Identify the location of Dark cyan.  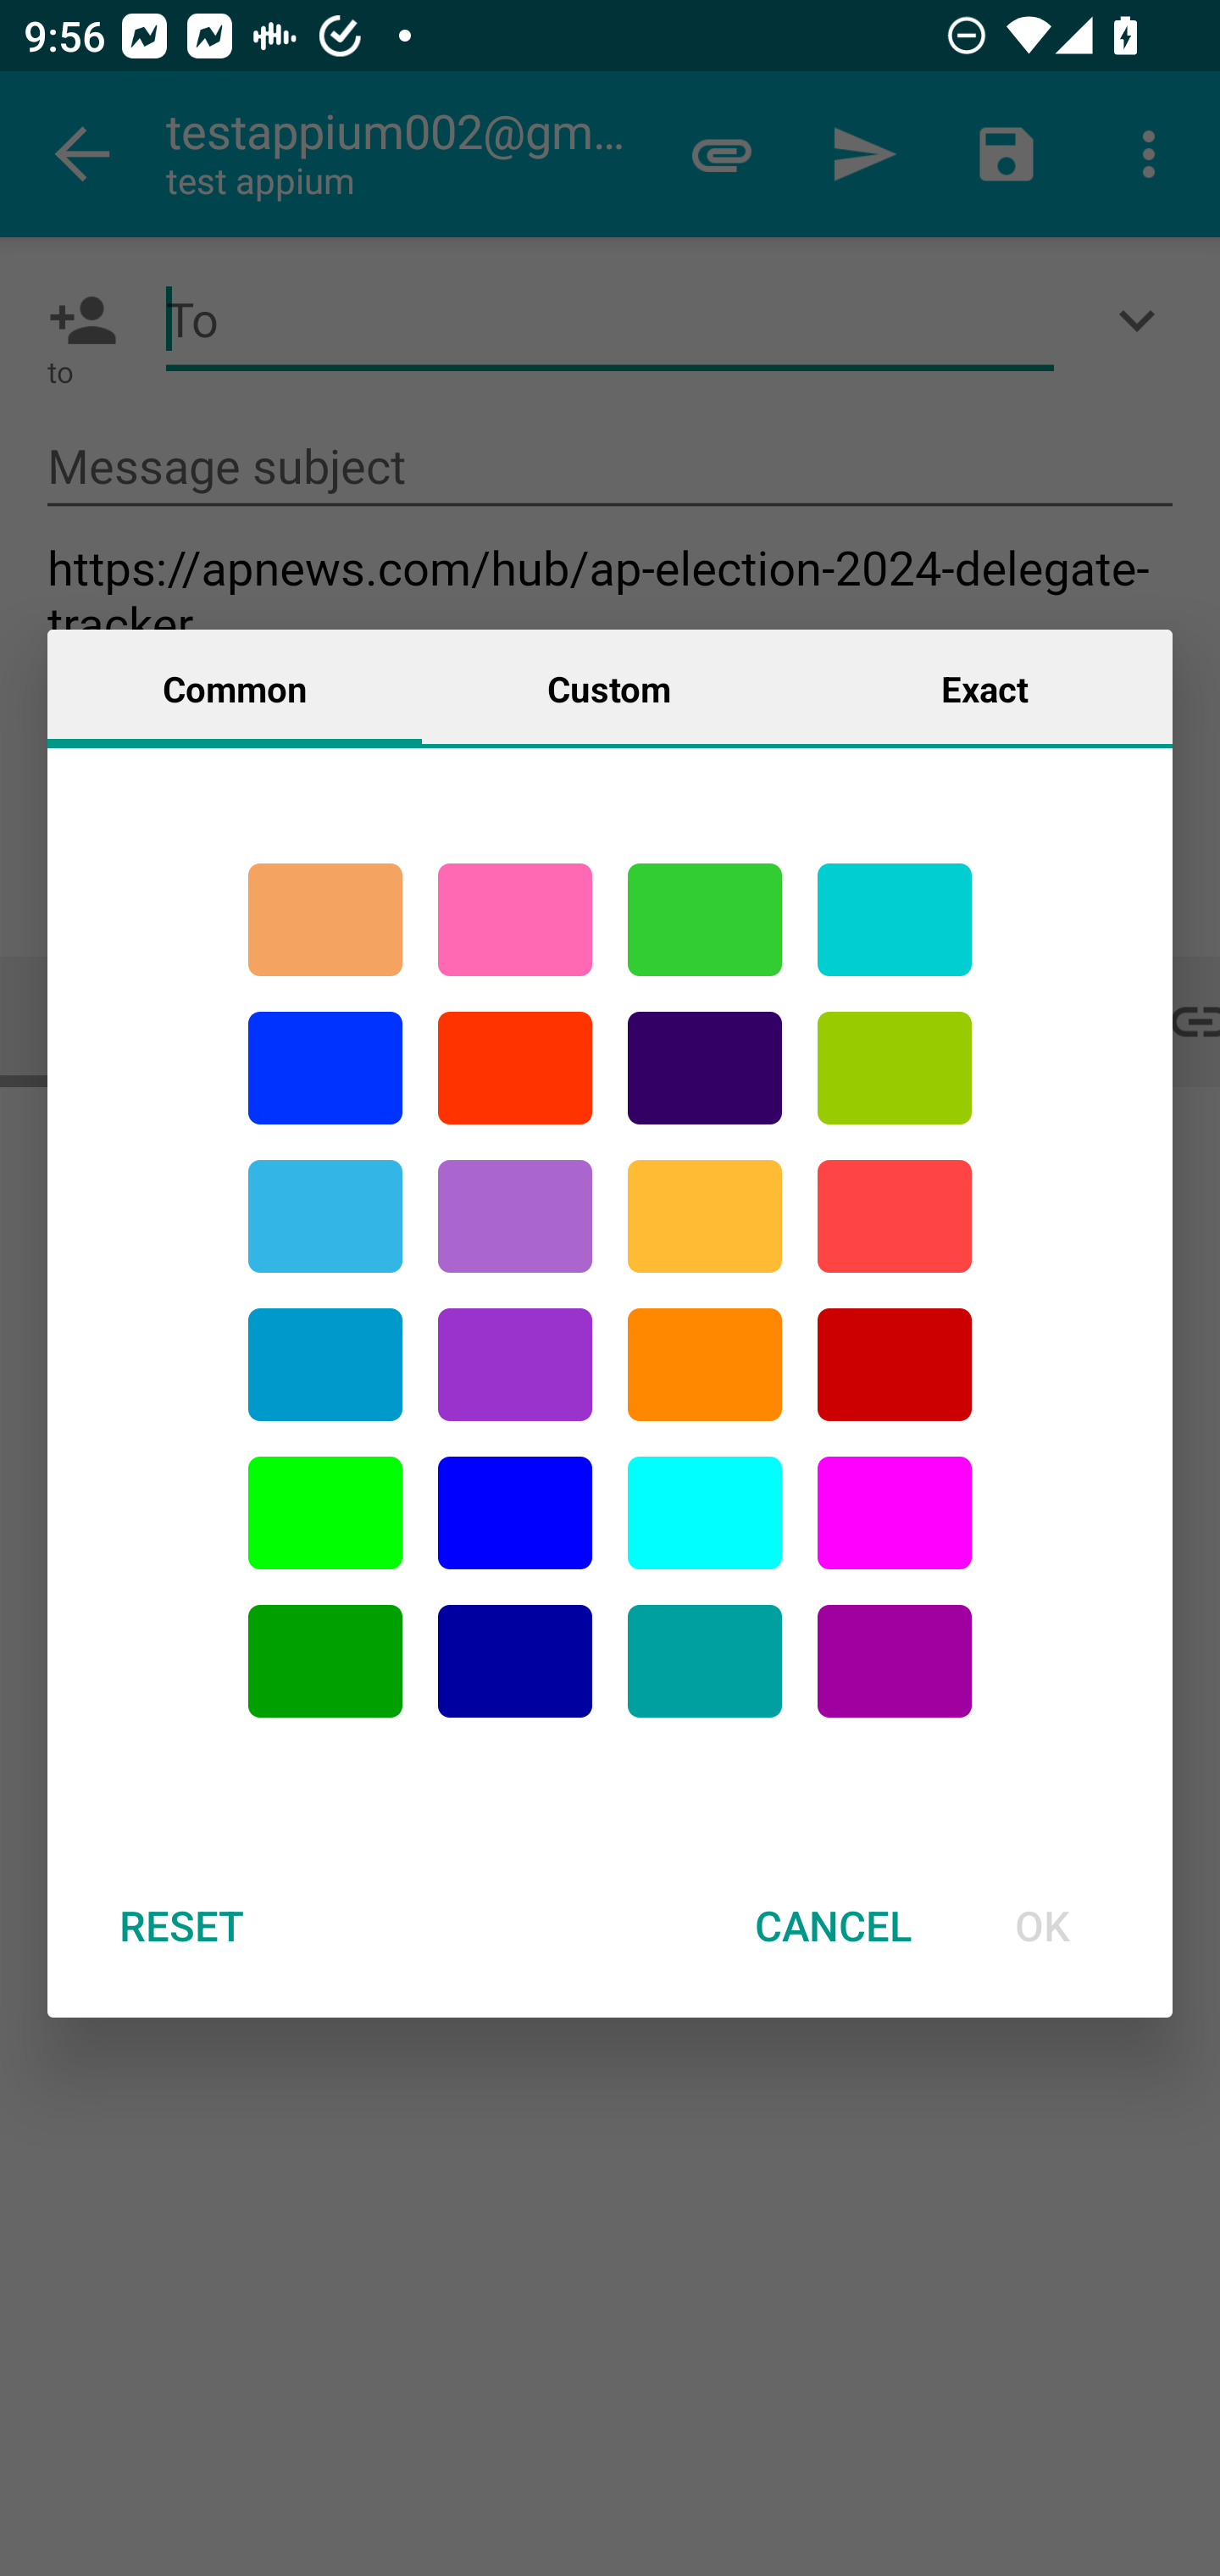
(325, 1365).